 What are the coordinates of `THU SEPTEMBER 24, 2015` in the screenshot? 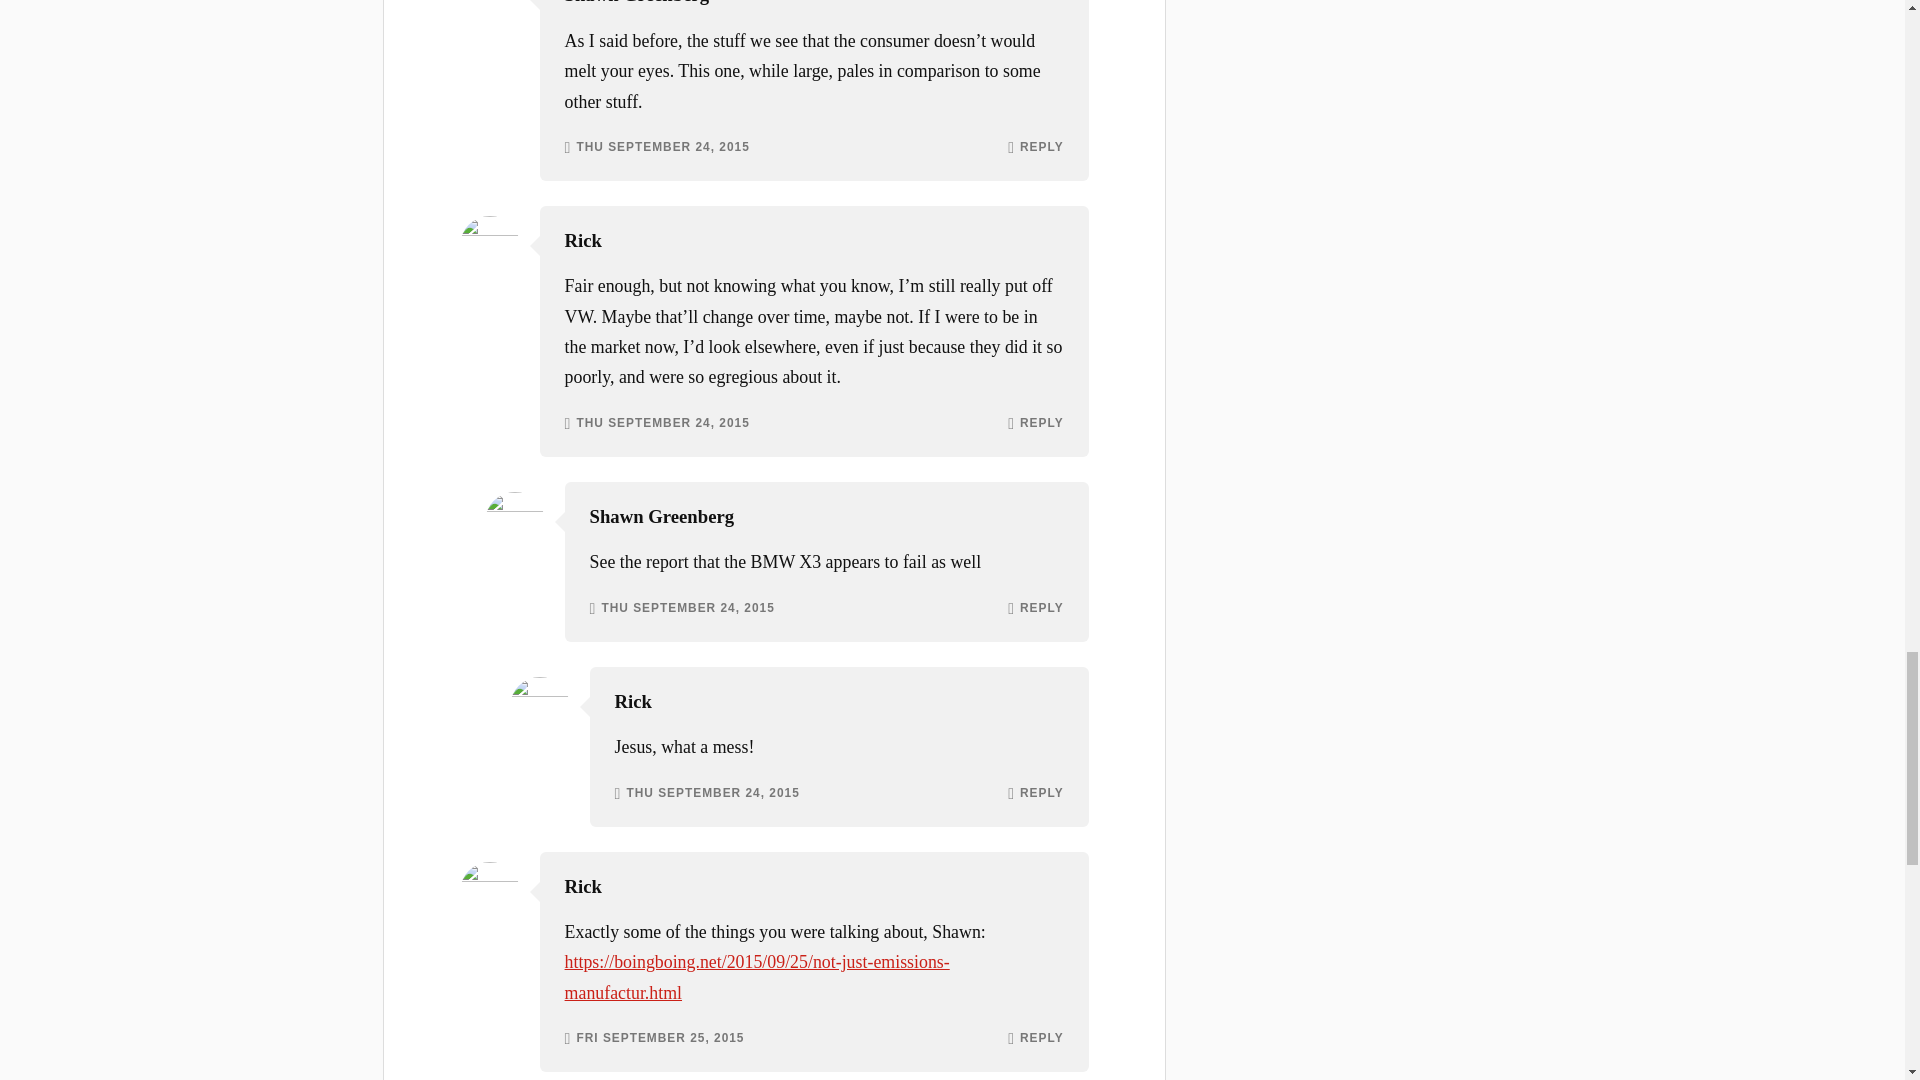 It's located at (686, 608).